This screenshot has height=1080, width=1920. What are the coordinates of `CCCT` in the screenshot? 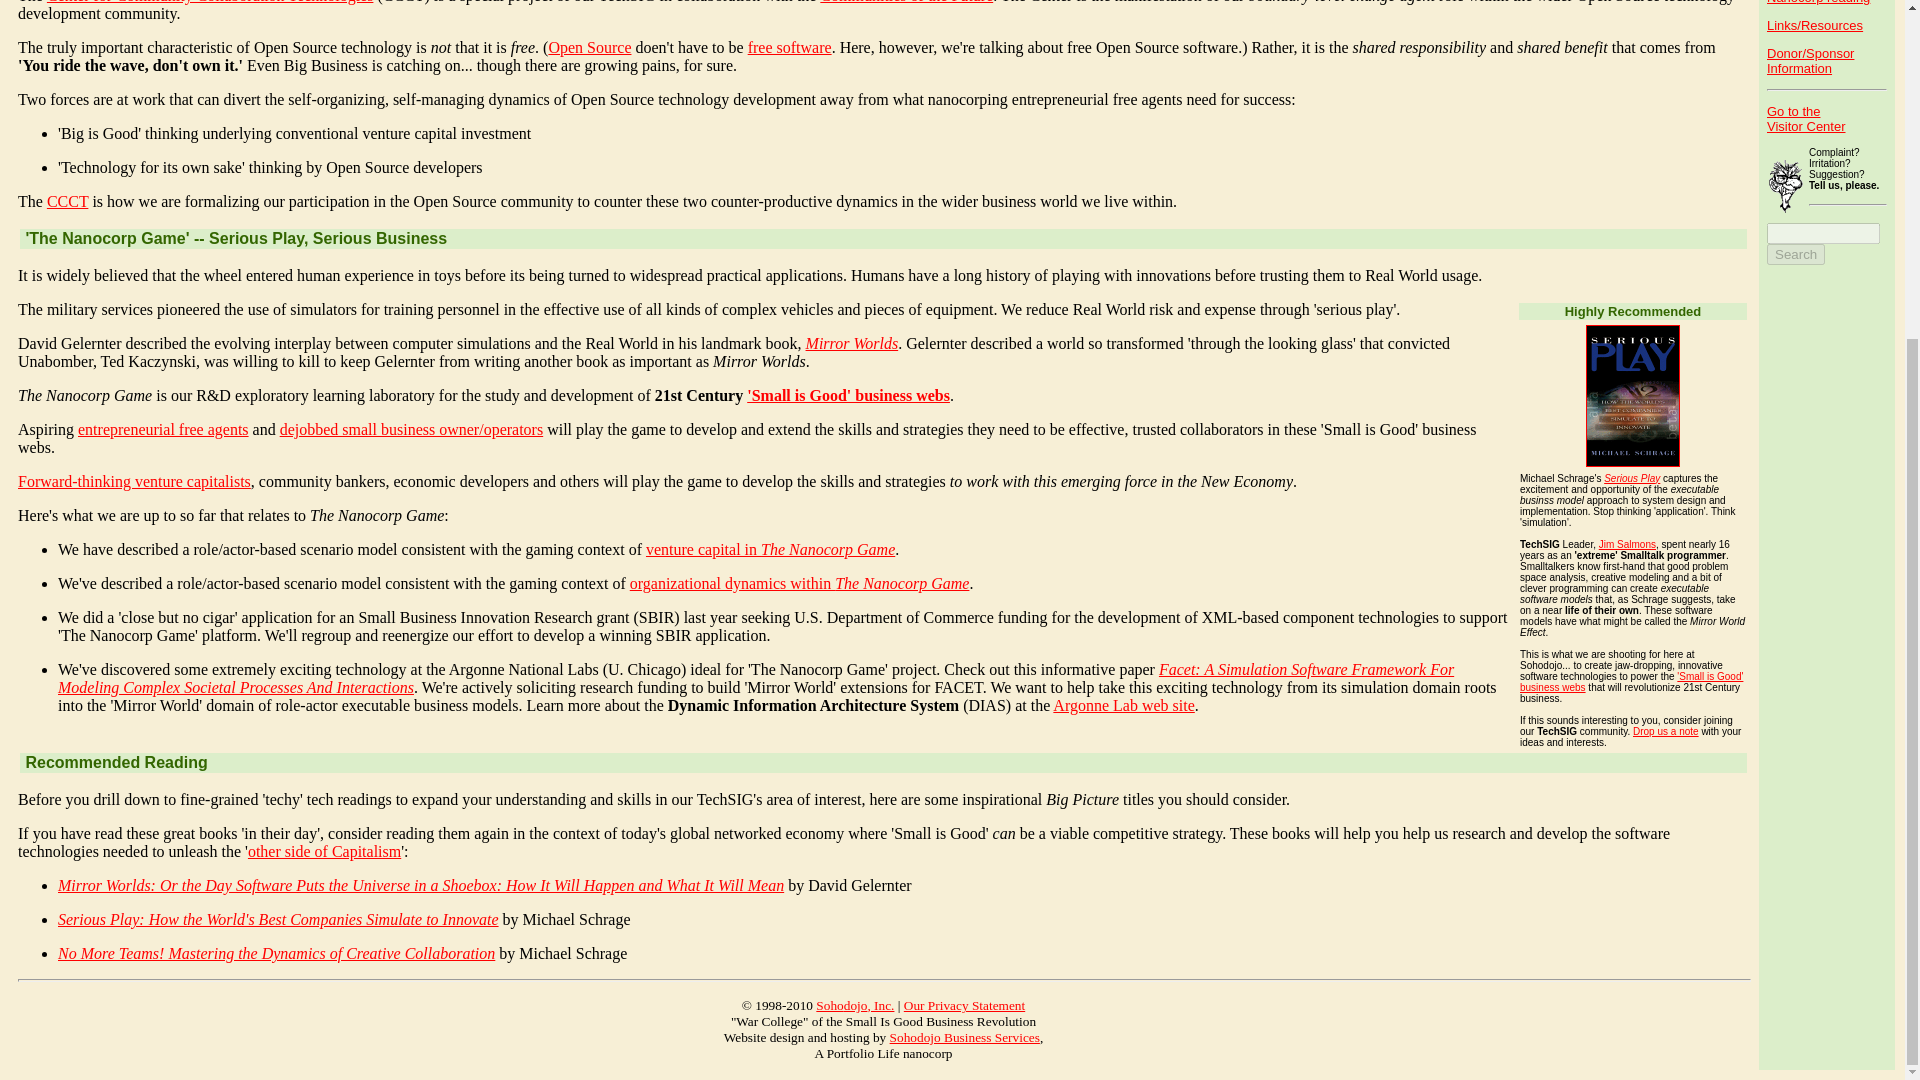 It's located at (67, 201).